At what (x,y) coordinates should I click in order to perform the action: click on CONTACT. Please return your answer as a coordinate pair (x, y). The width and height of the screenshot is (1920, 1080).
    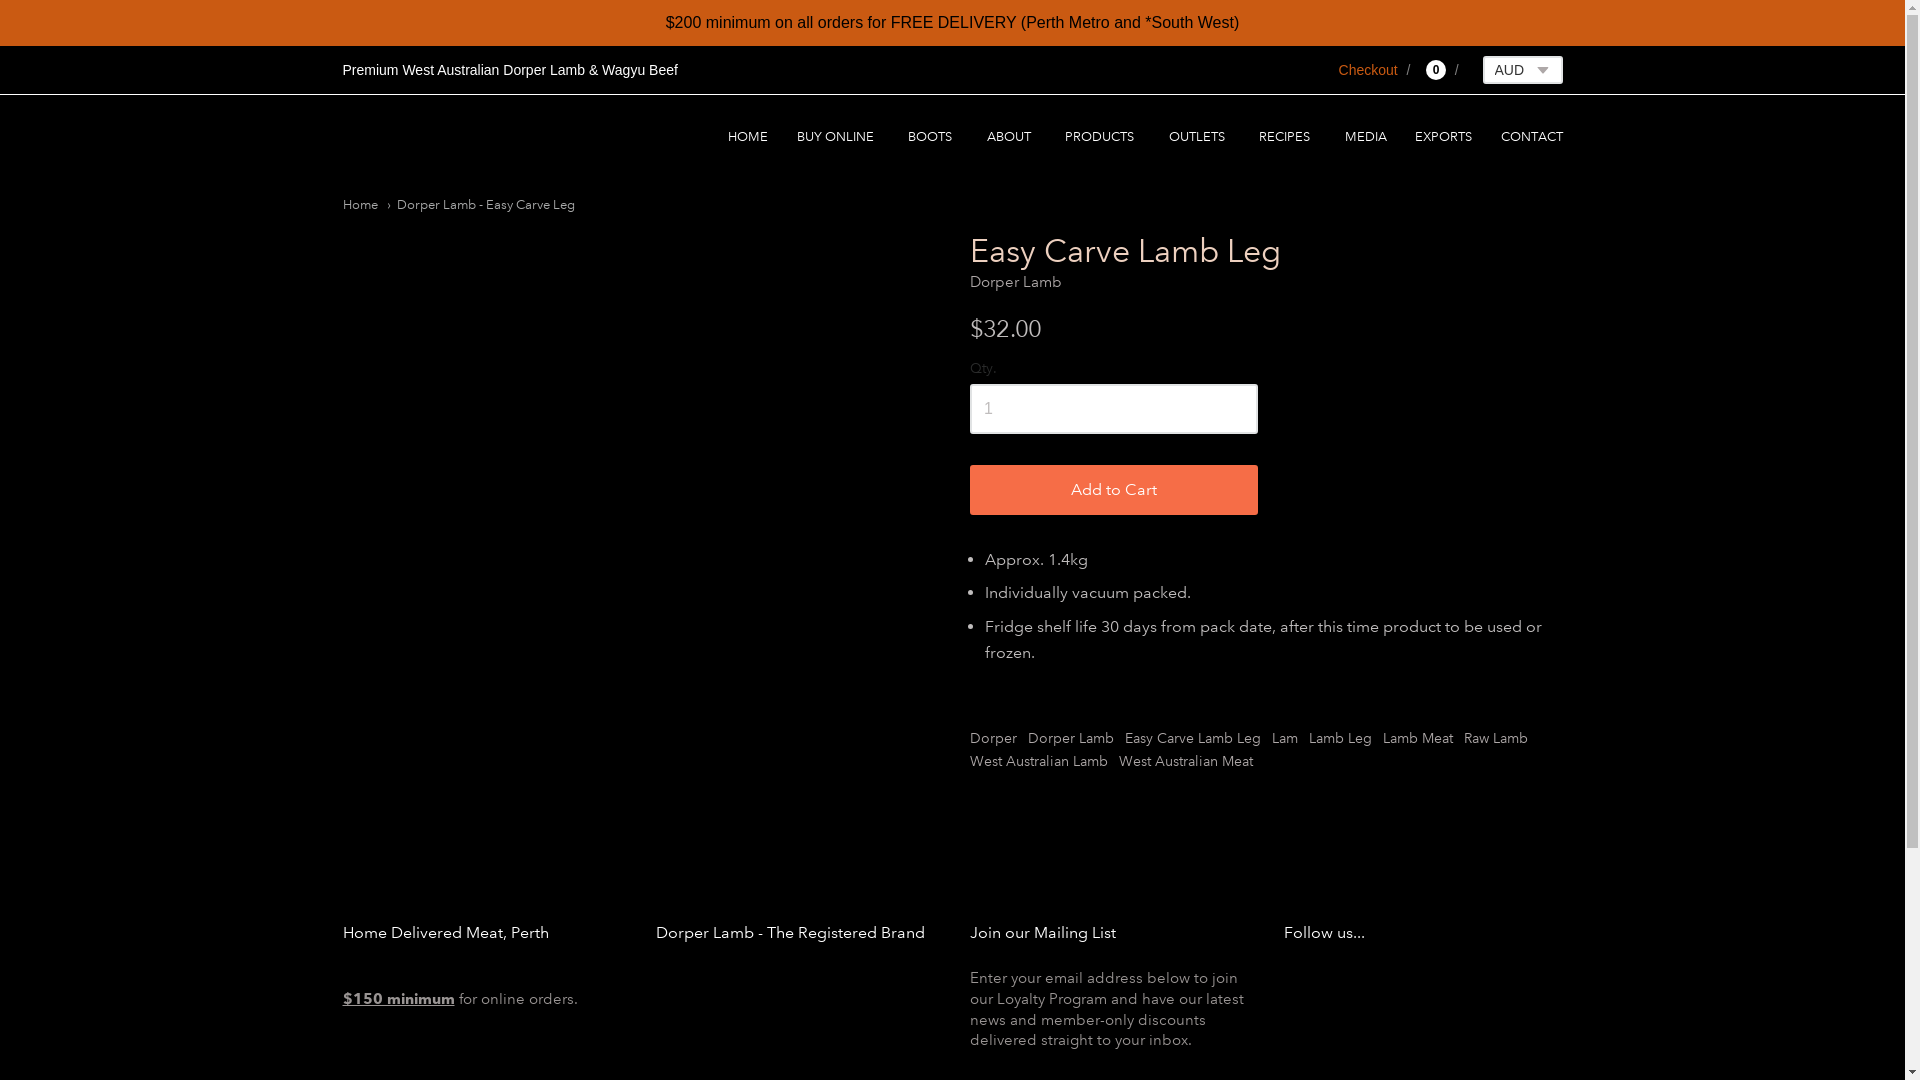
    Looking at the image, I should click on (1531, 138).